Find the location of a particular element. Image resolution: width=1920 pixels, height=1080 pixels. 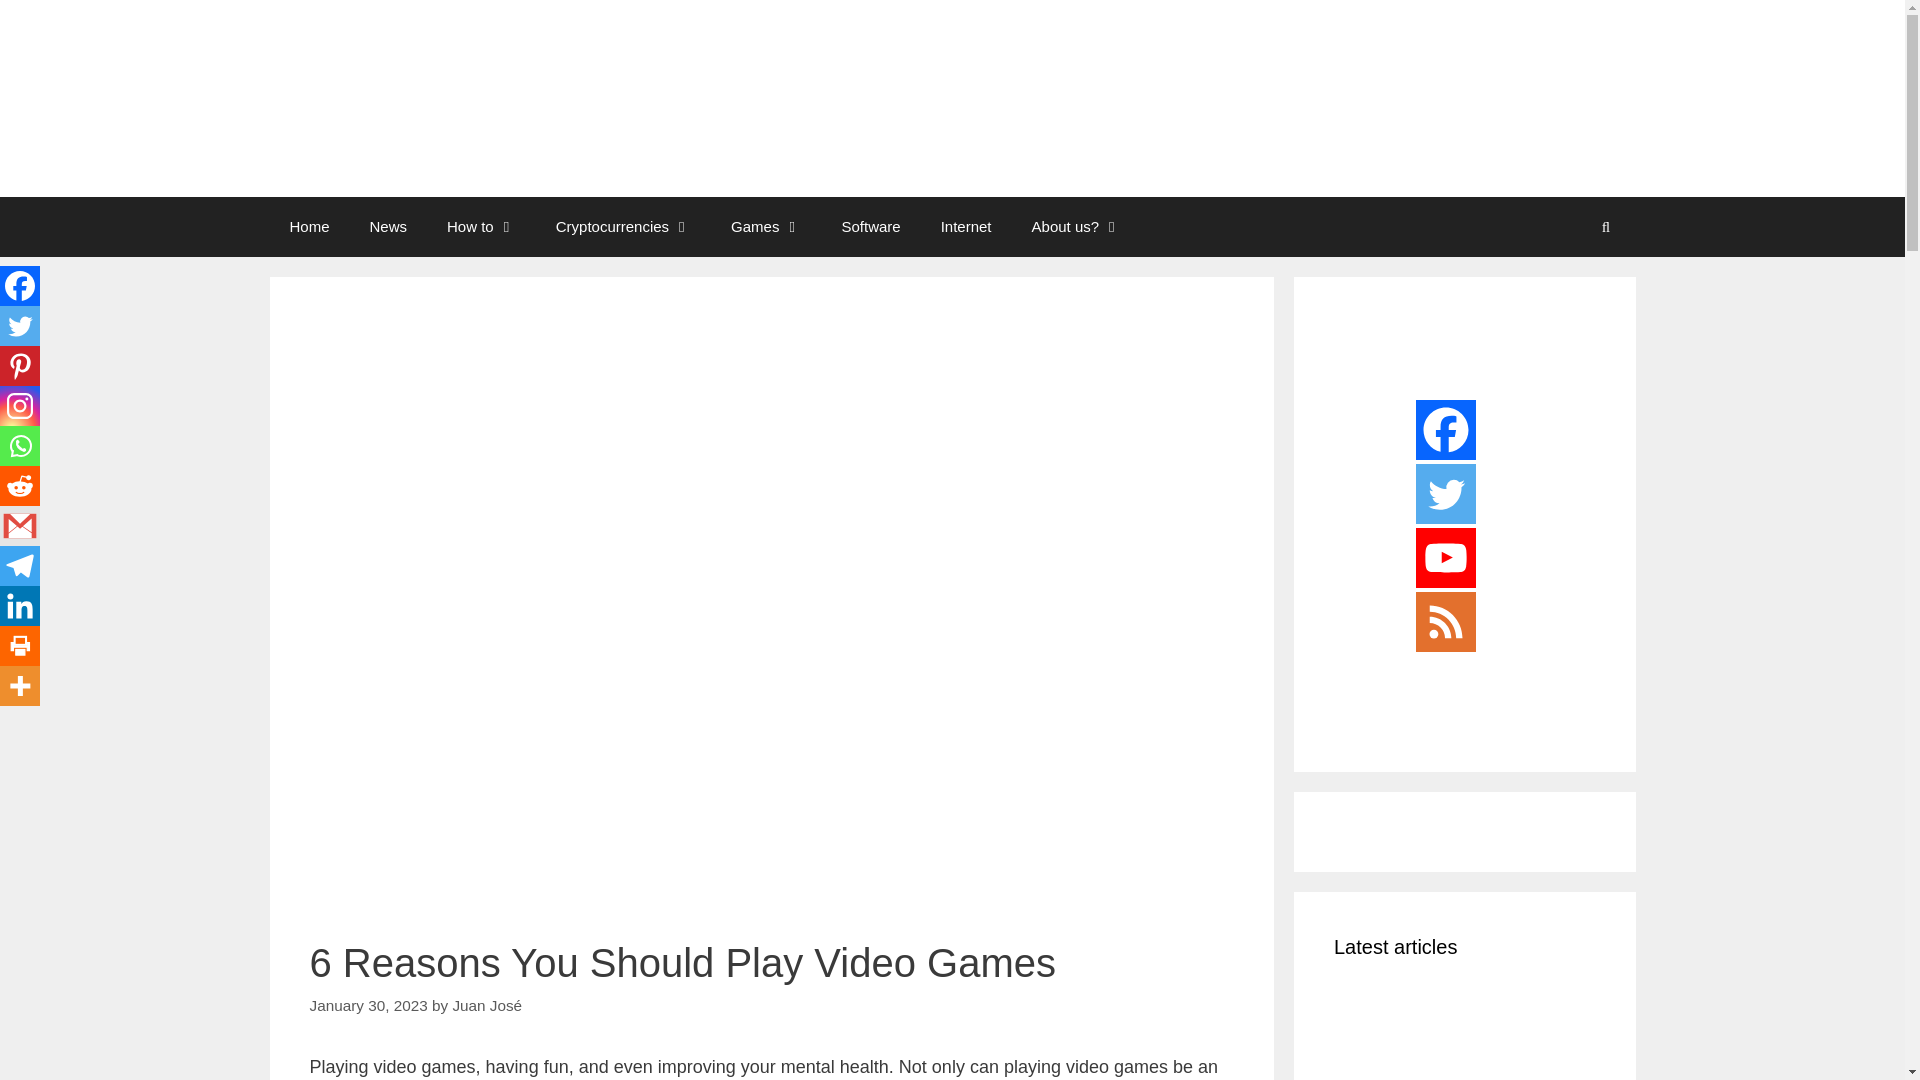

Google Gmail is located at coordinates (20, 526).